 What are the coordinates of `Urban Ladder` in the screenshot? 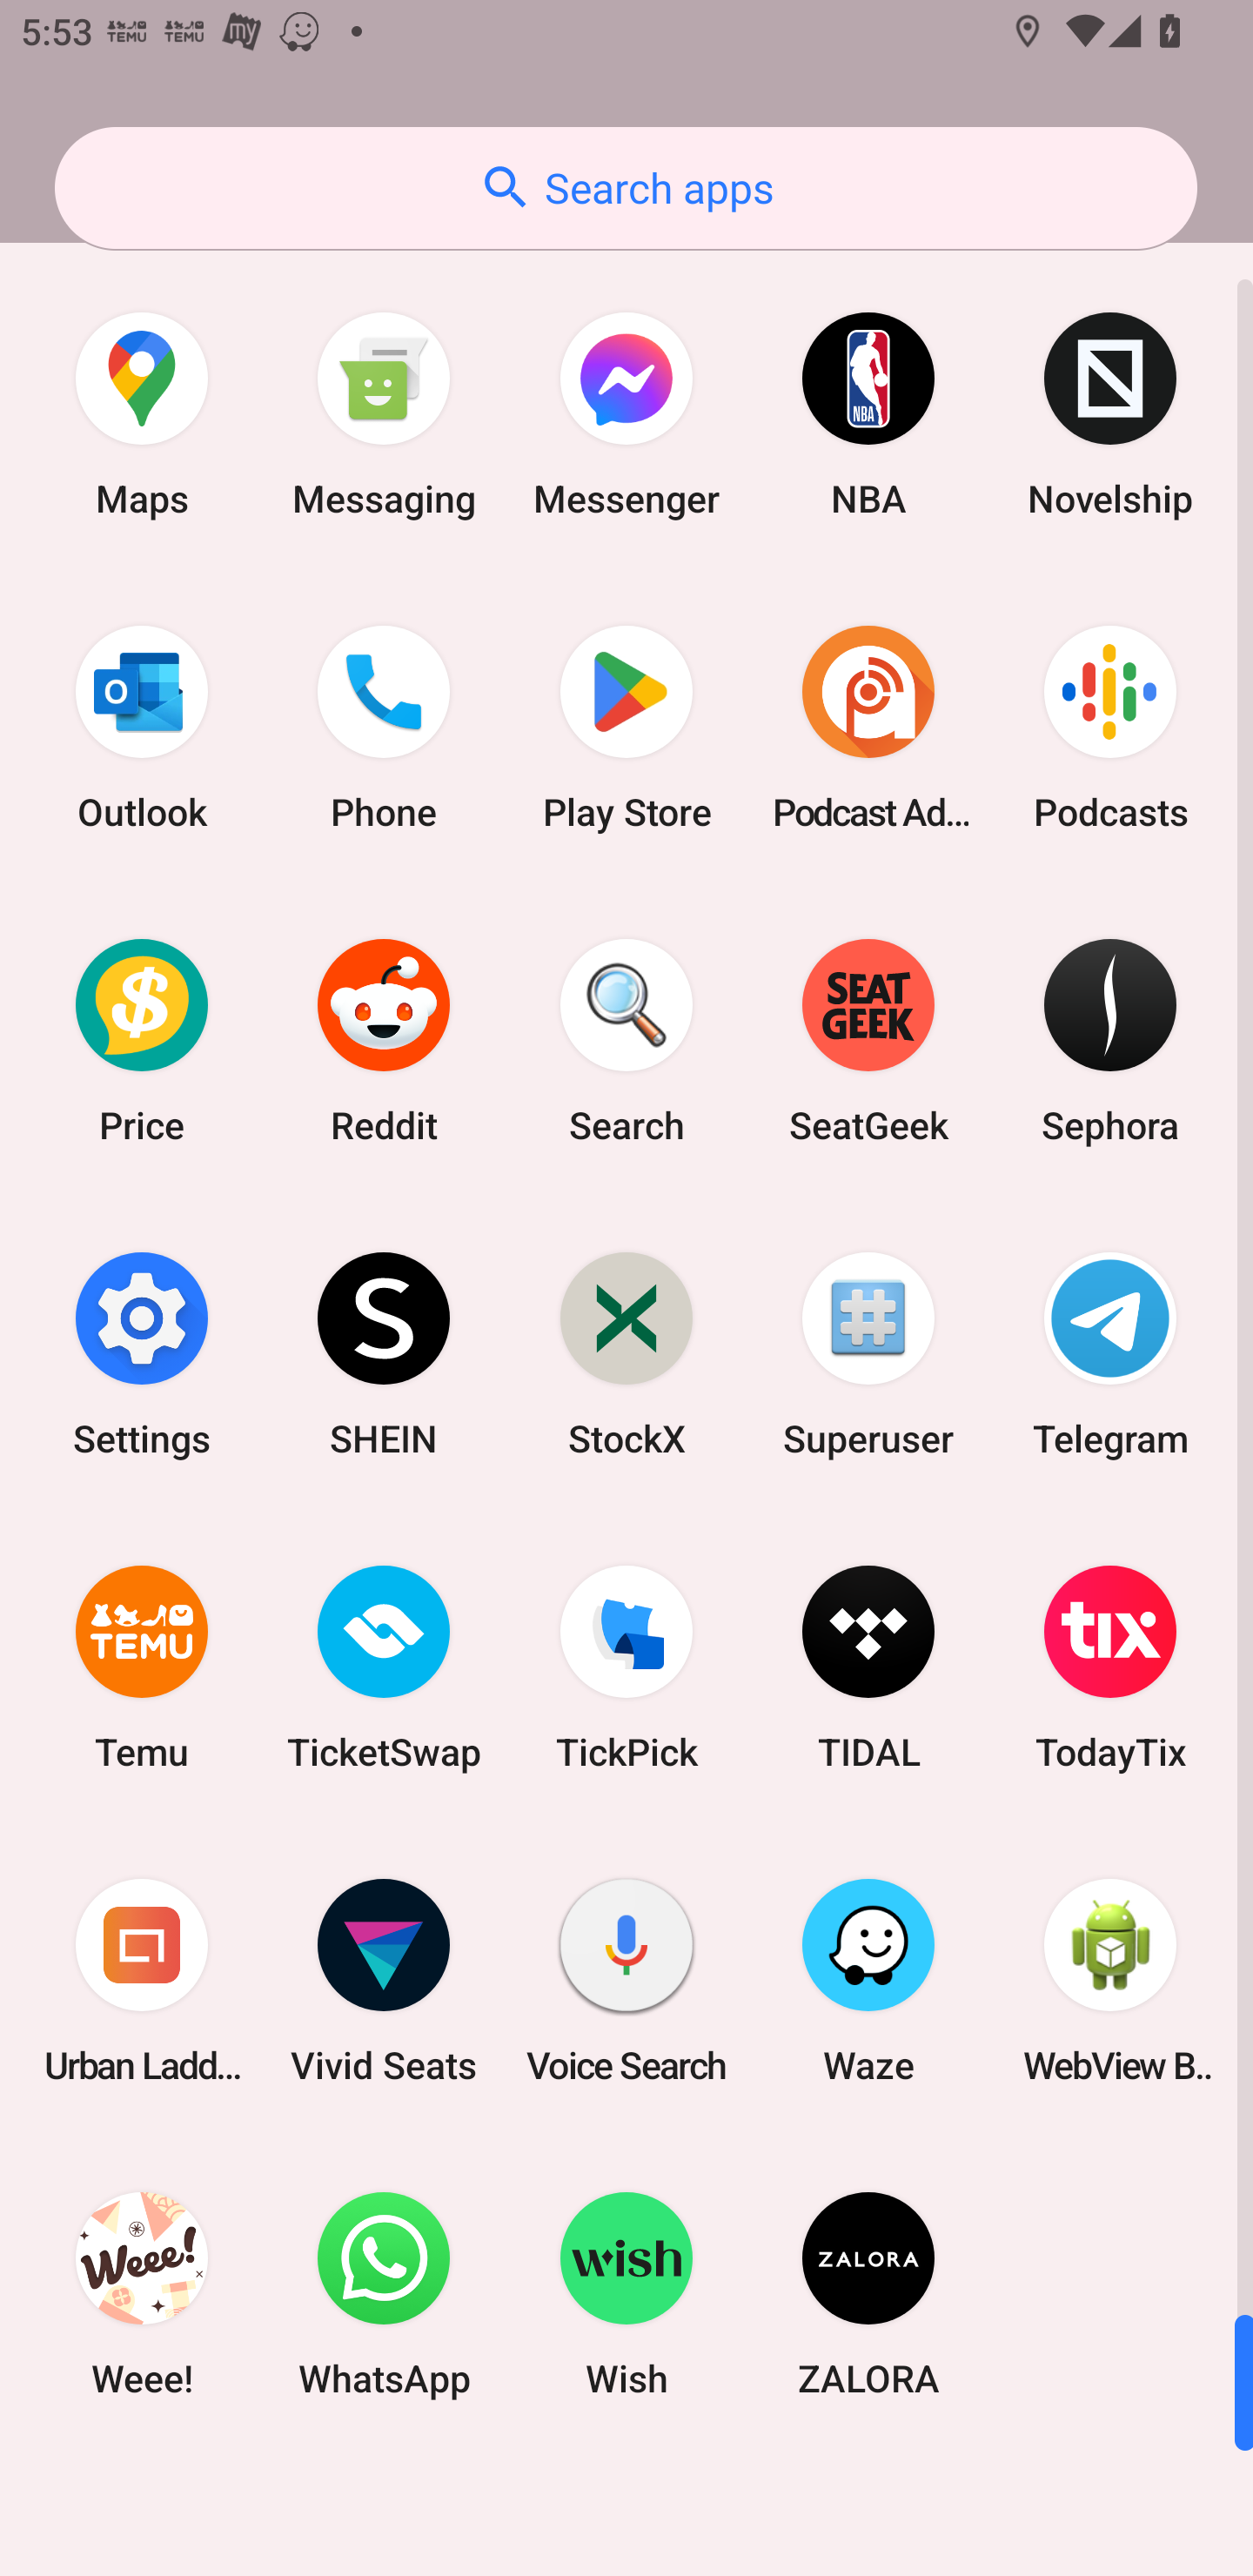 It's located at (142, 1981).